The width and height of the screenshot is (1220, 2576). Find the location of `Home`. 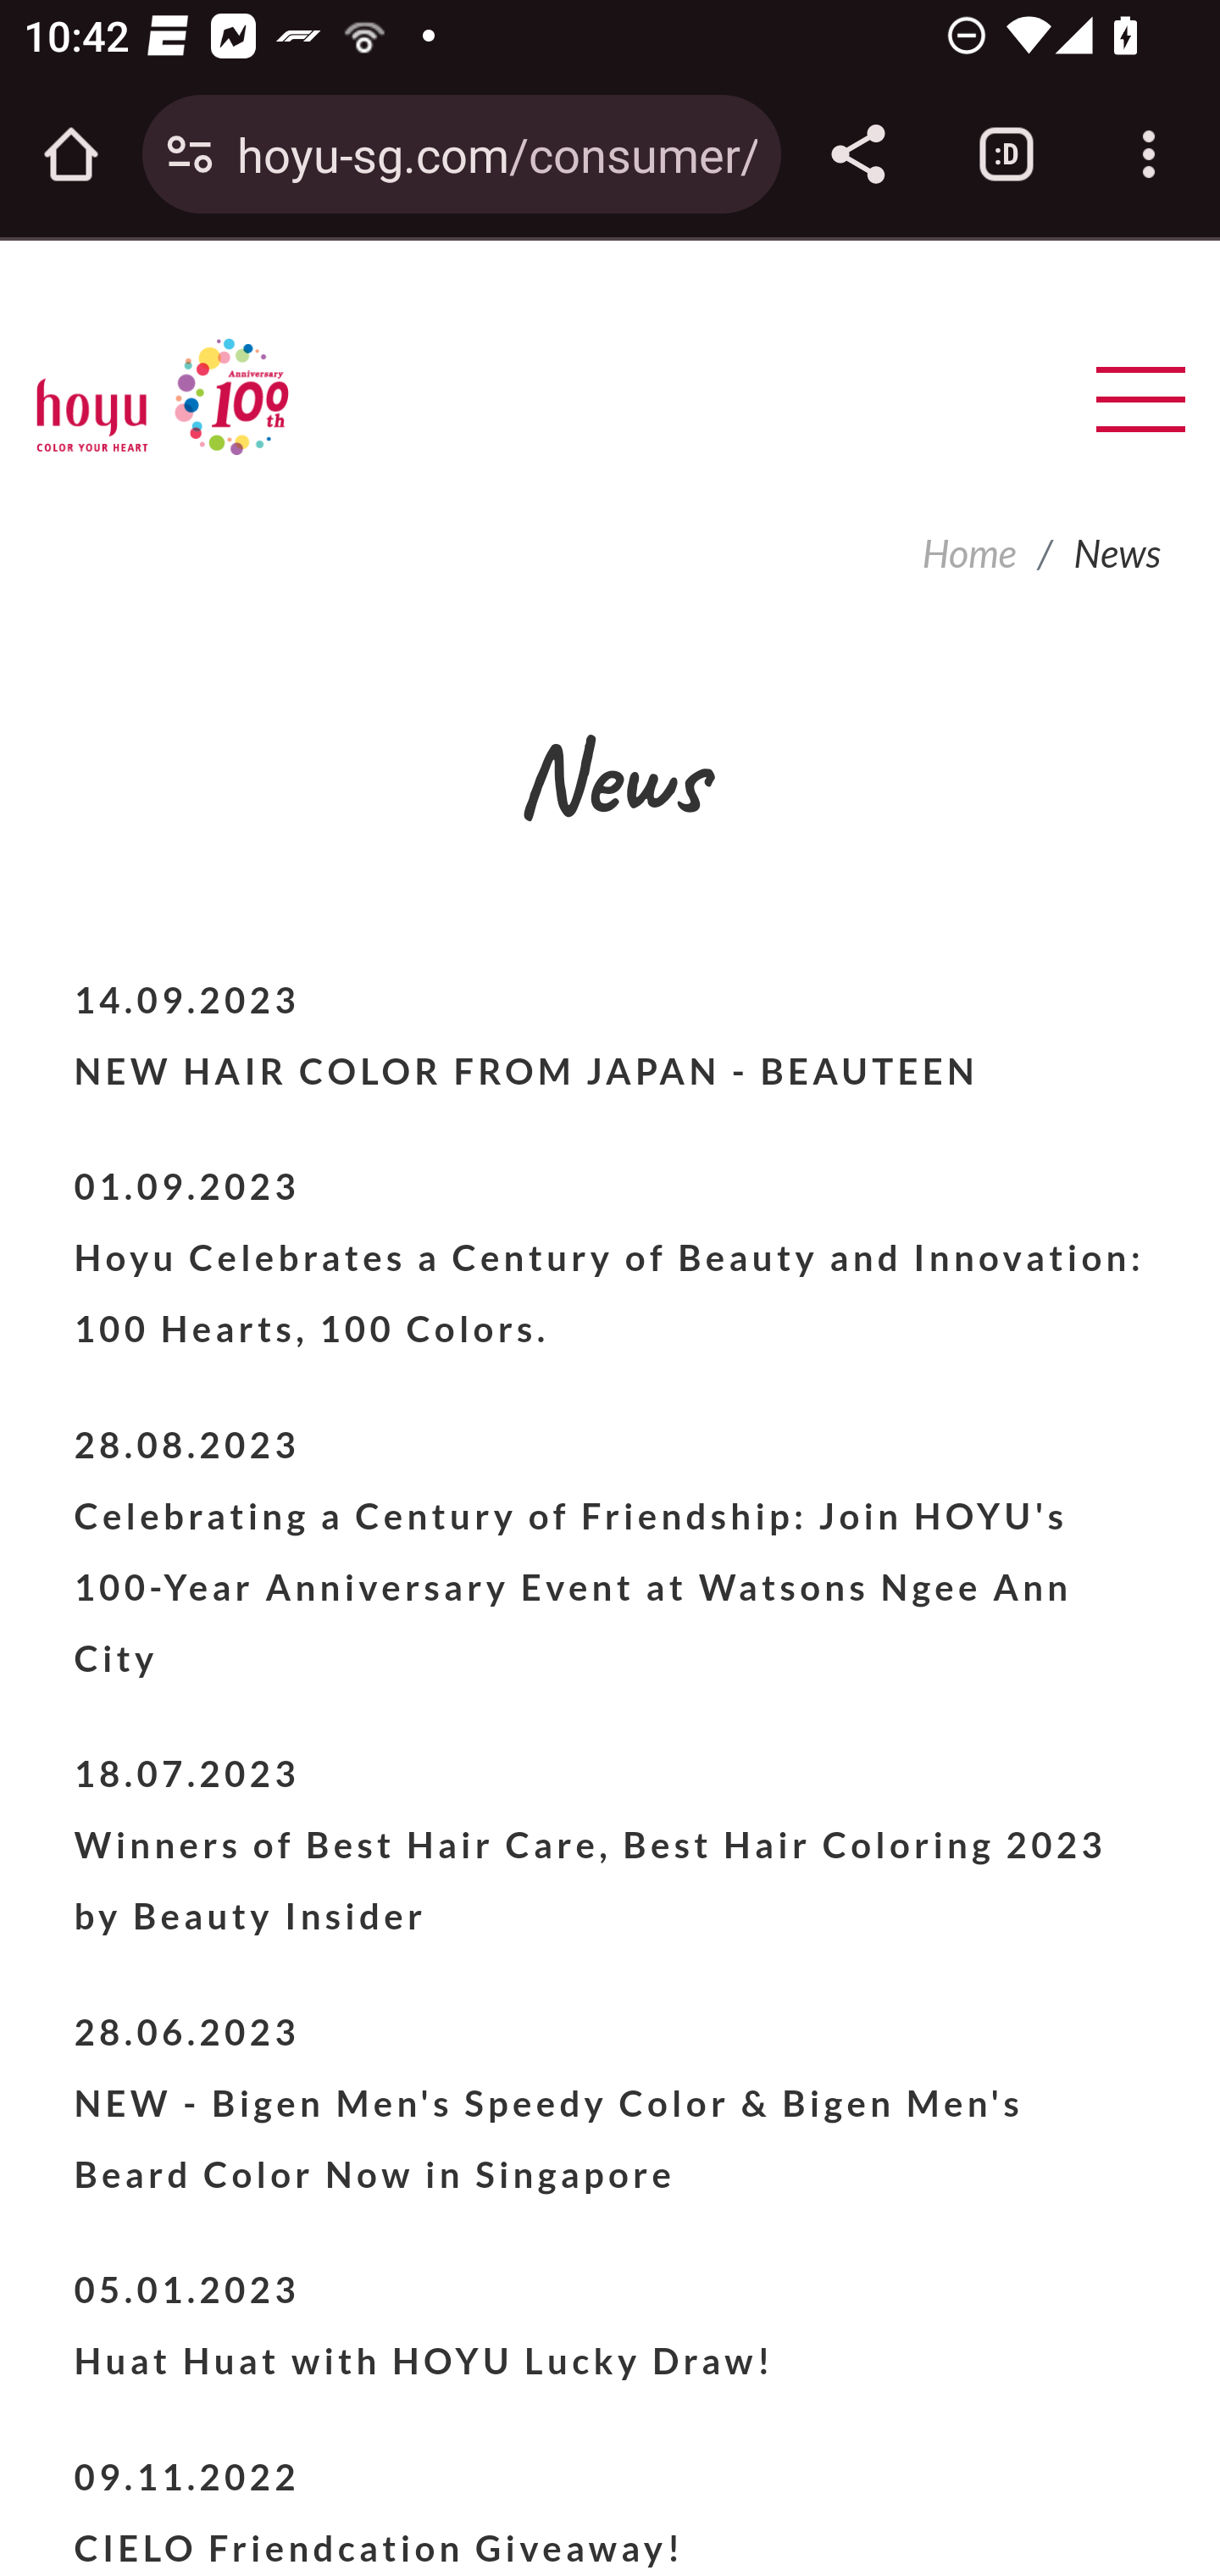

Home is located at coordinates (968, 552).